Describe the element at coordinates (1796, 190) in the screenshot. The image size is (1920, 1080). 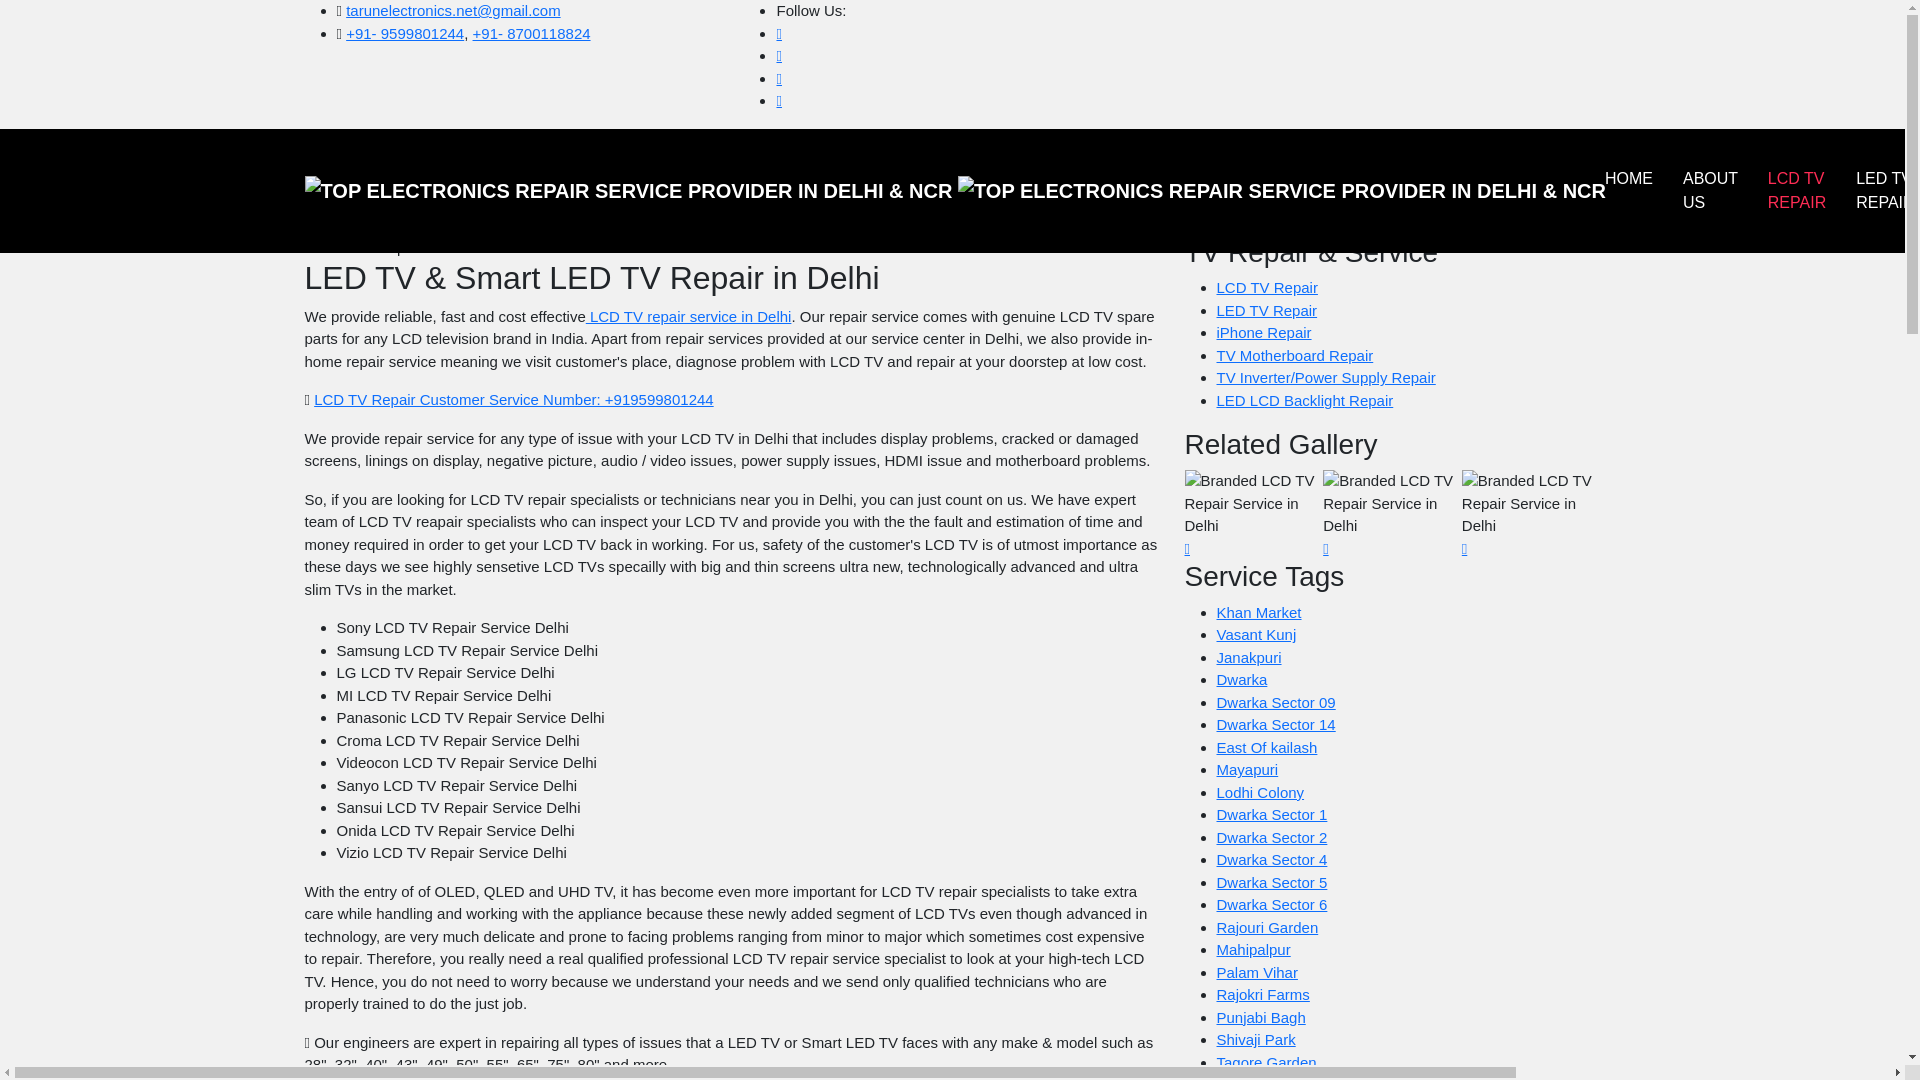
I see `LCD TV REPAIR` at that location.